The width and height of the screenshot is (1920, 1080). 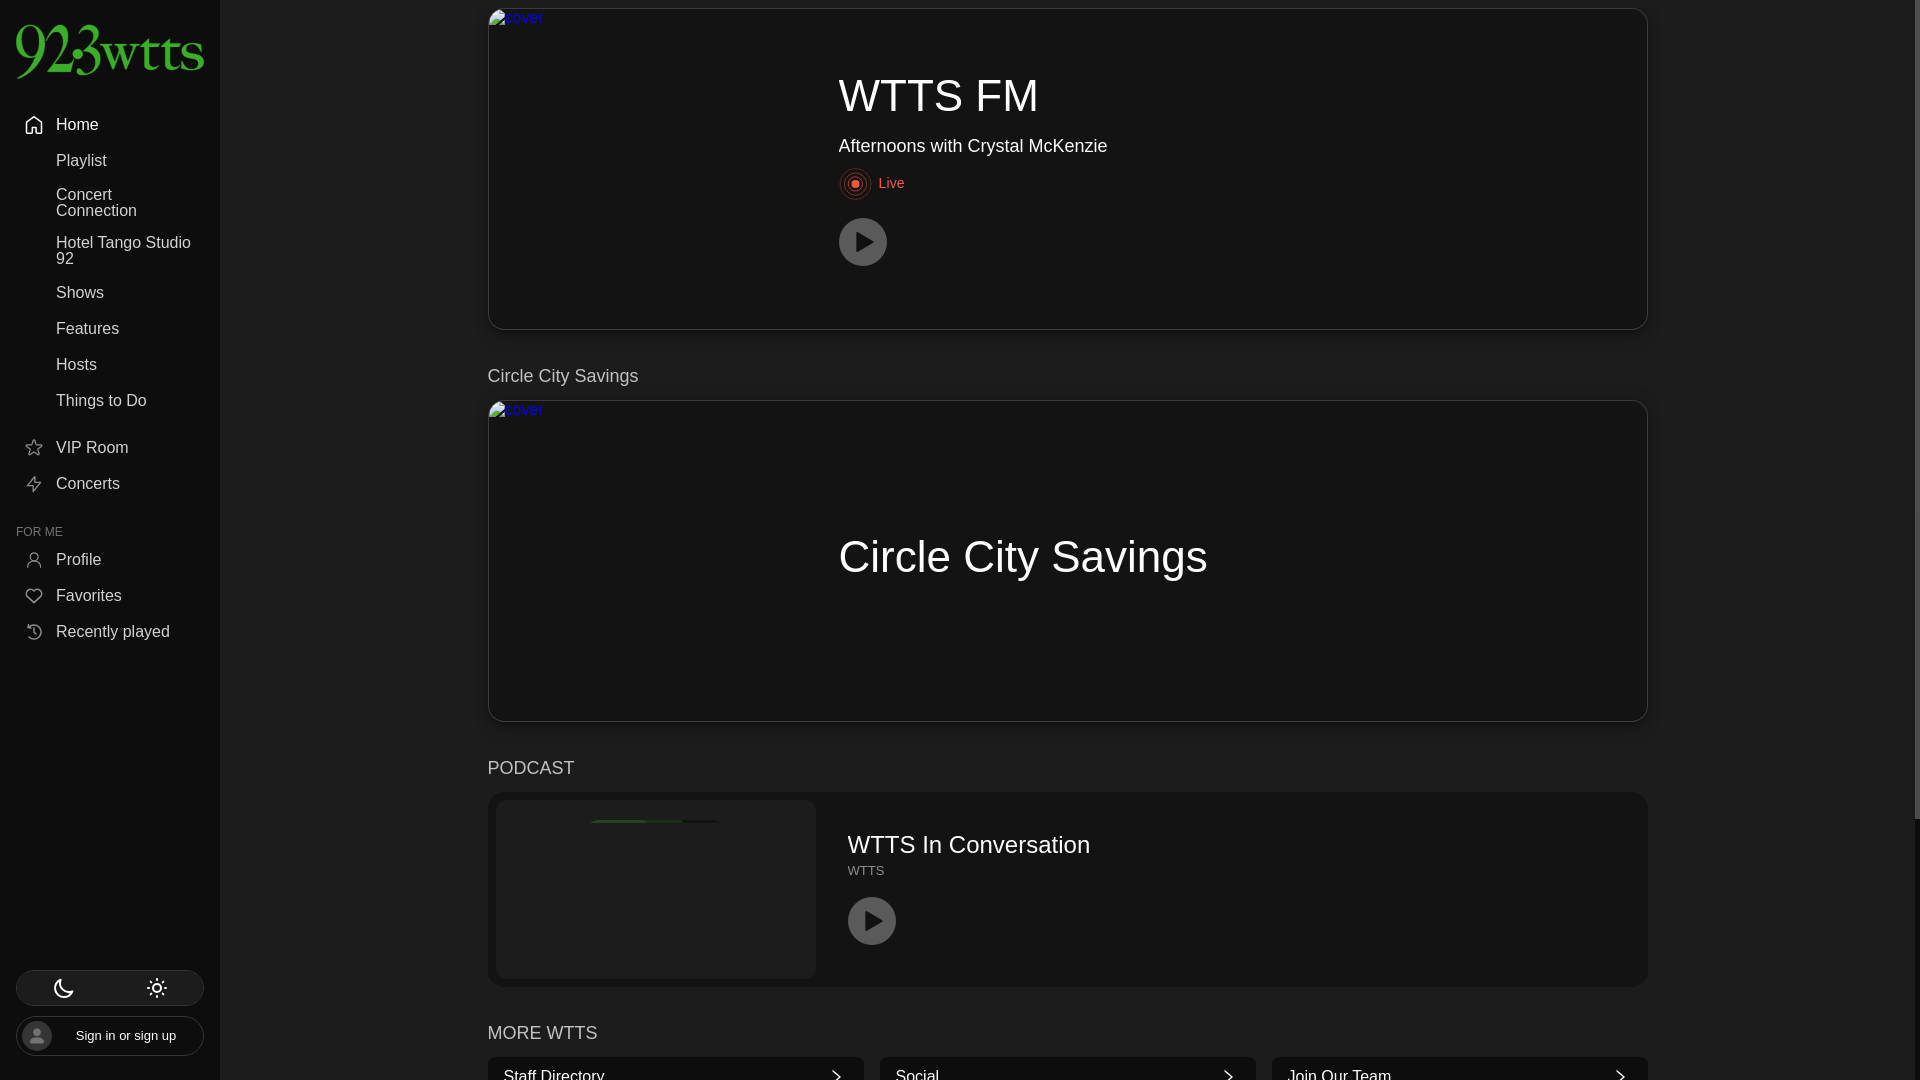 I want to click on Recently played, so click(x=109, y=632).